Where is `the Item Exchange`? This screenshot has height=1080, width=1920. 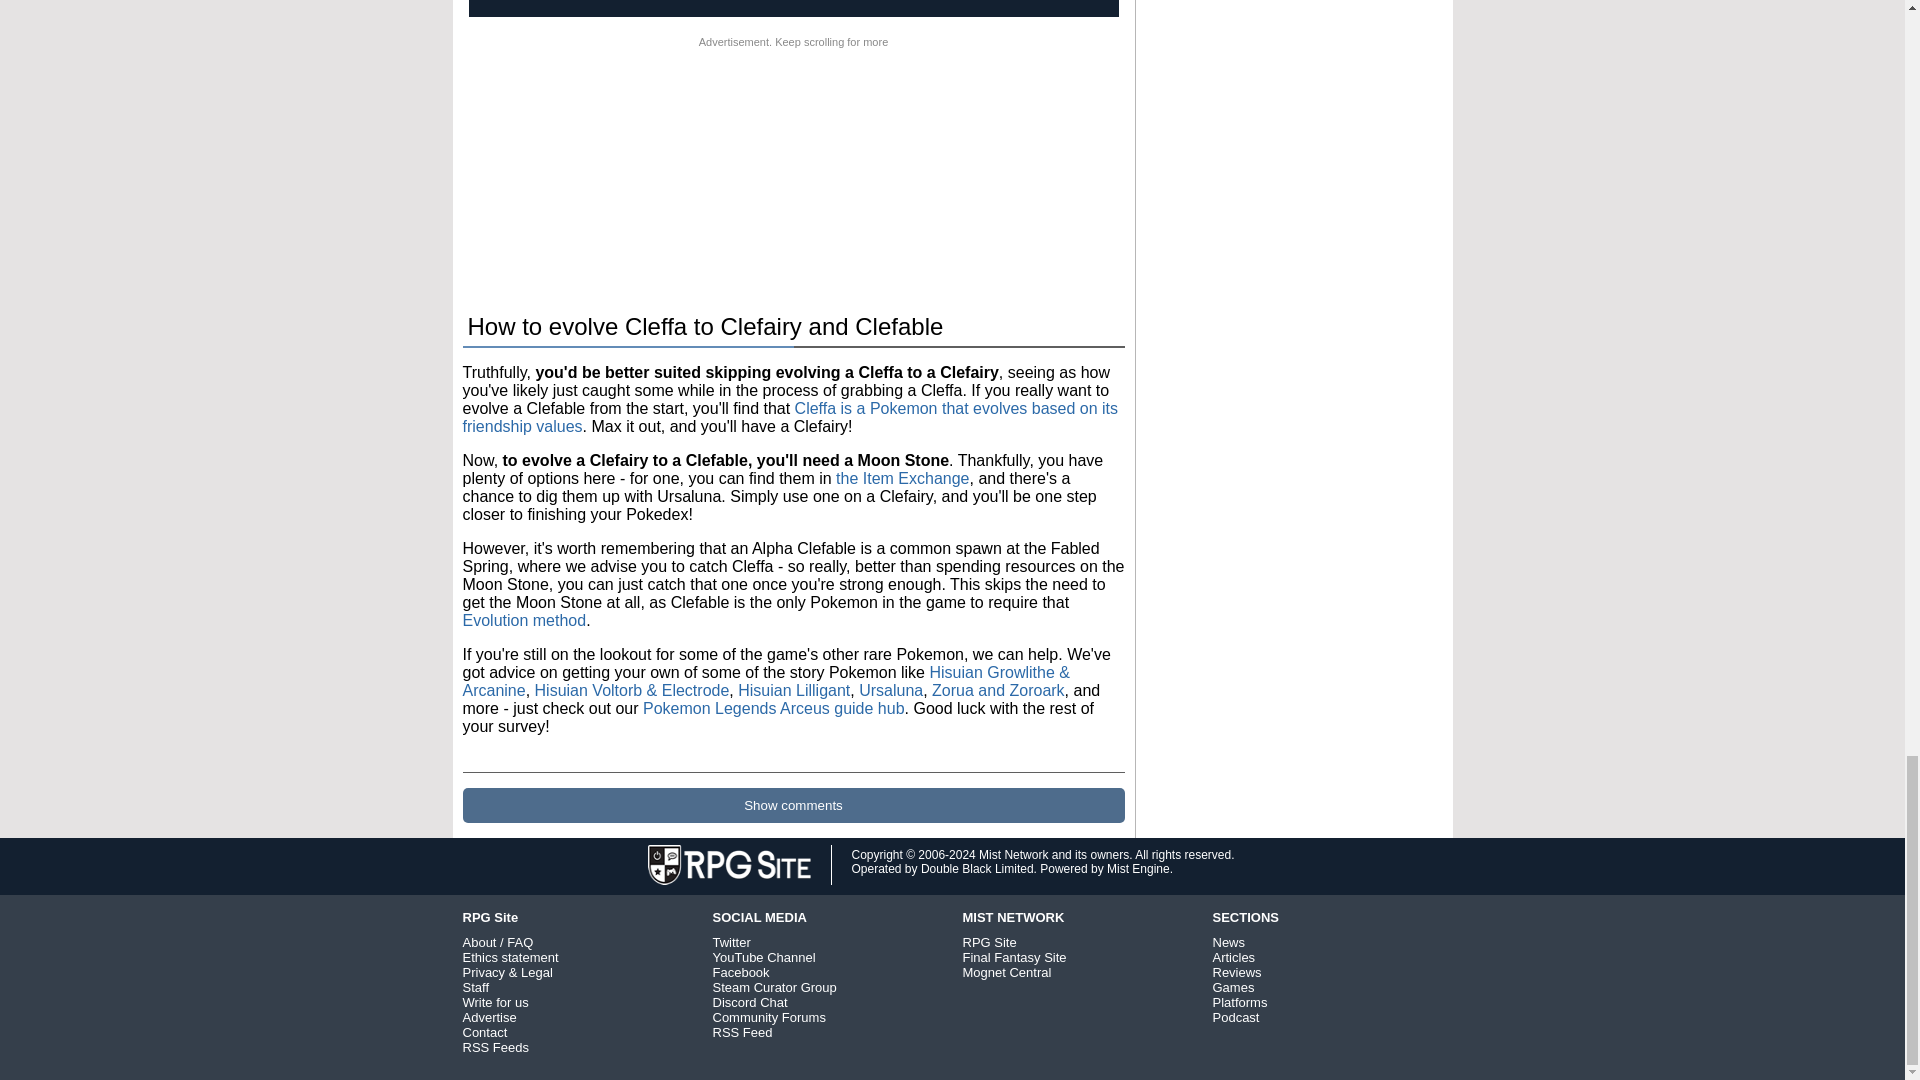 the Item Exchange is located at coordinates (902, 478).